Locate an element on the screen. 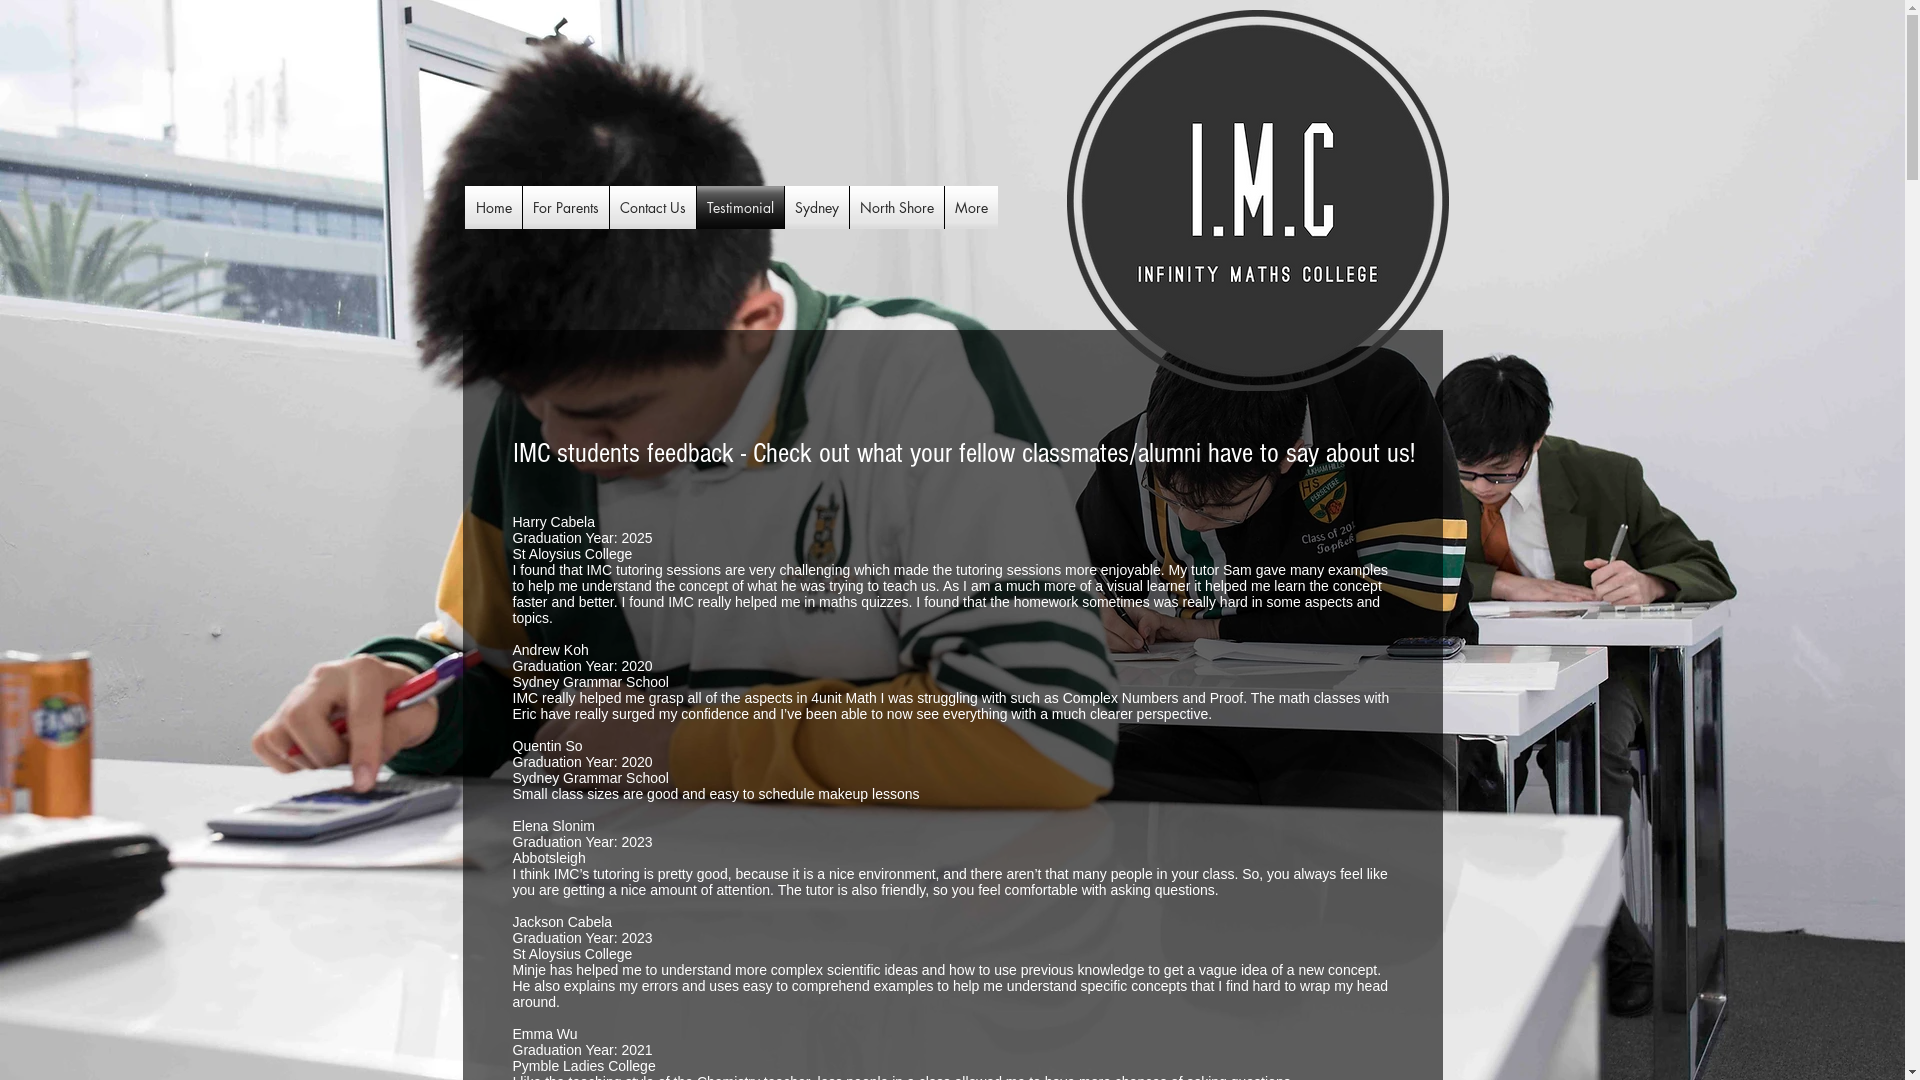  Sydney is located at coordinates (816, 208).